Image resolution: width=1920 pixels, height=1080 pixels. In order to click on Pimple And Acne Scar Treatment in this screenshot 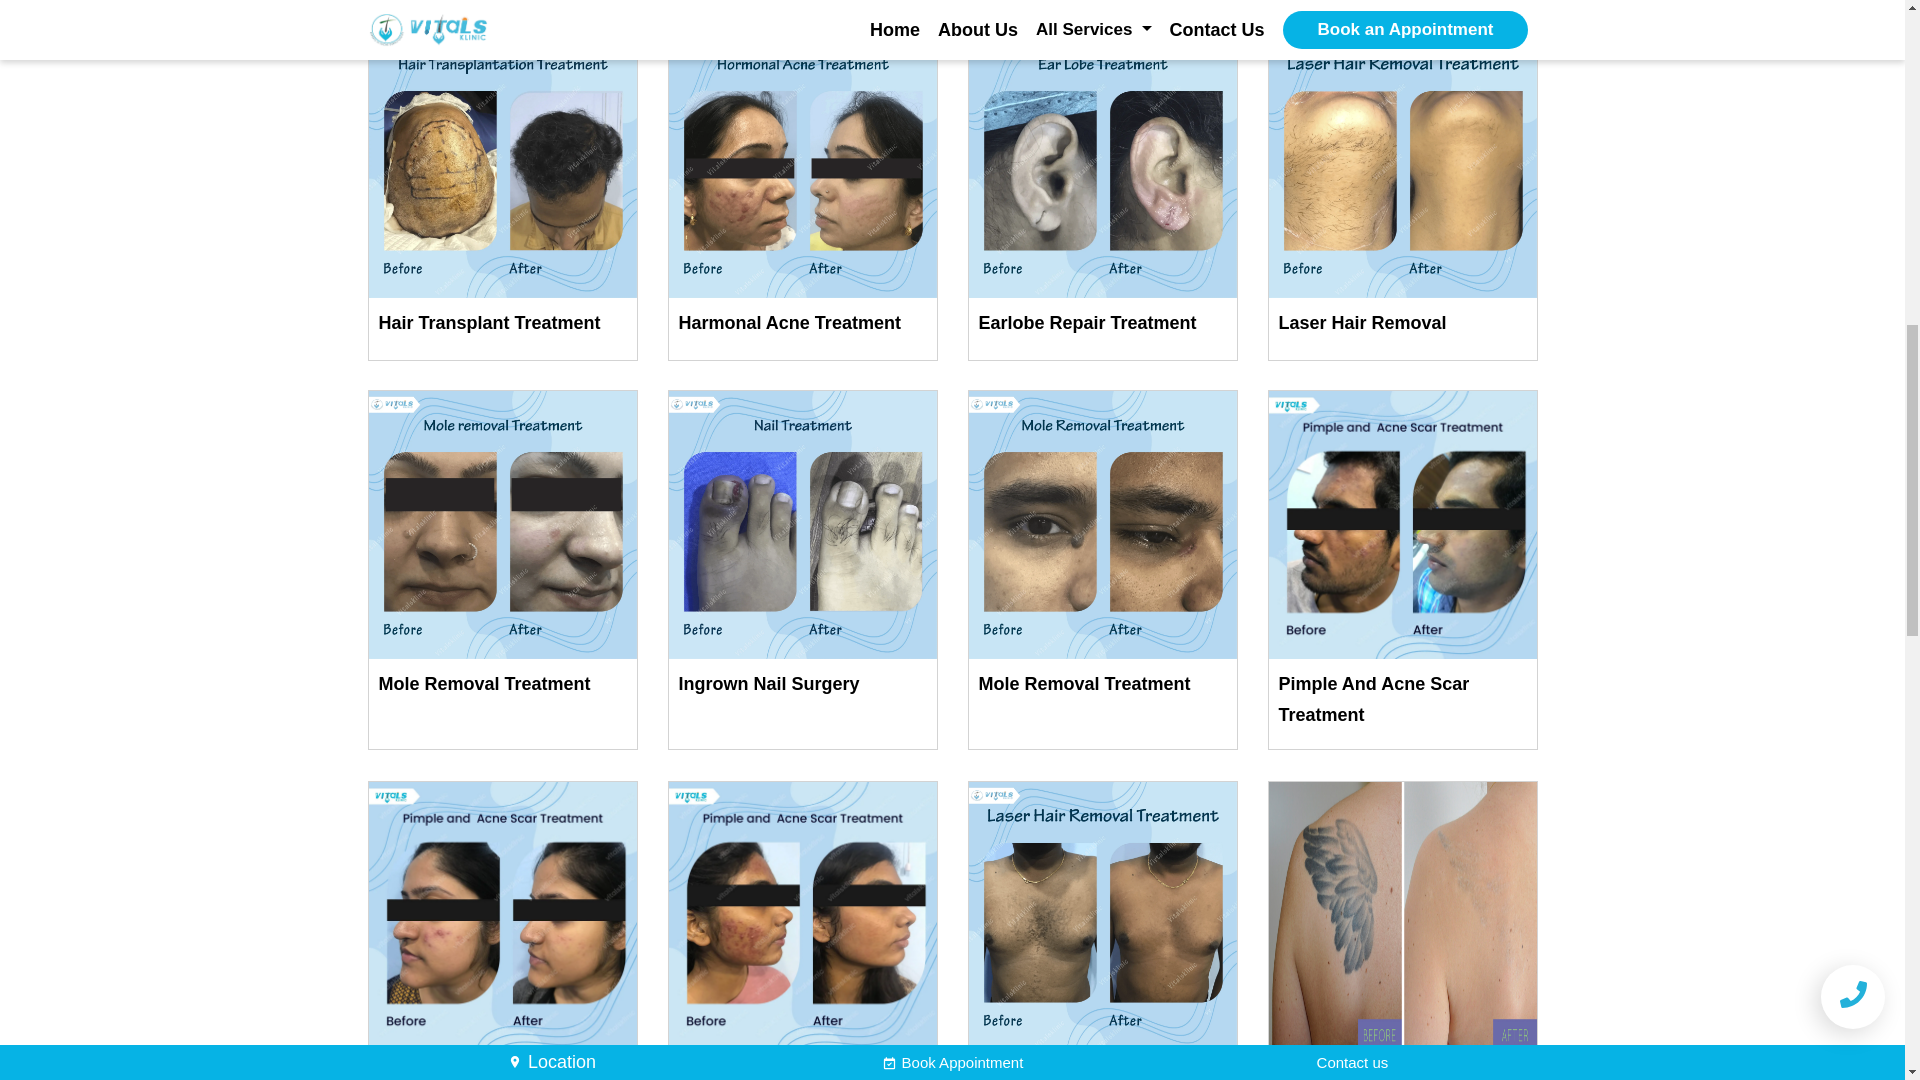, I will do `click(502, 930)`.